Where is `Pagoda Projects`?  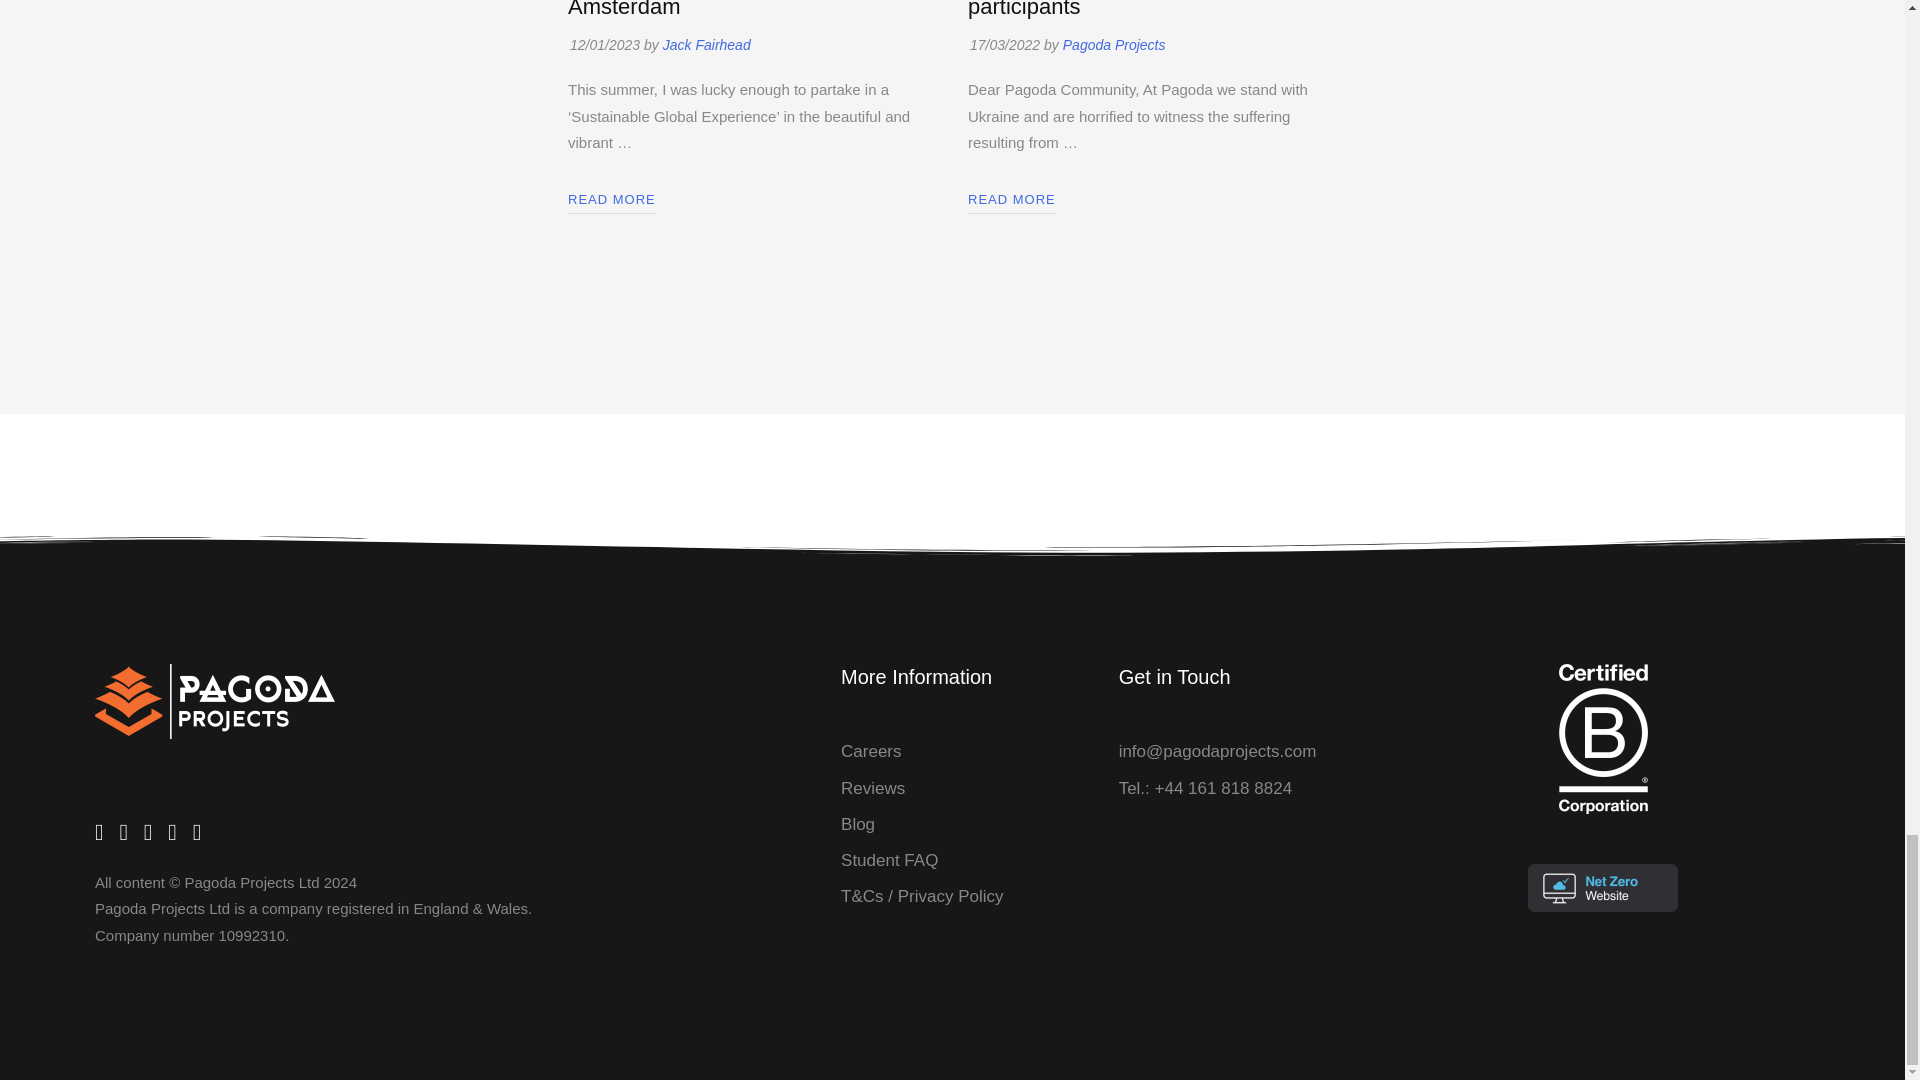 Pagoda Projects is located at coordinates (1113, 43).